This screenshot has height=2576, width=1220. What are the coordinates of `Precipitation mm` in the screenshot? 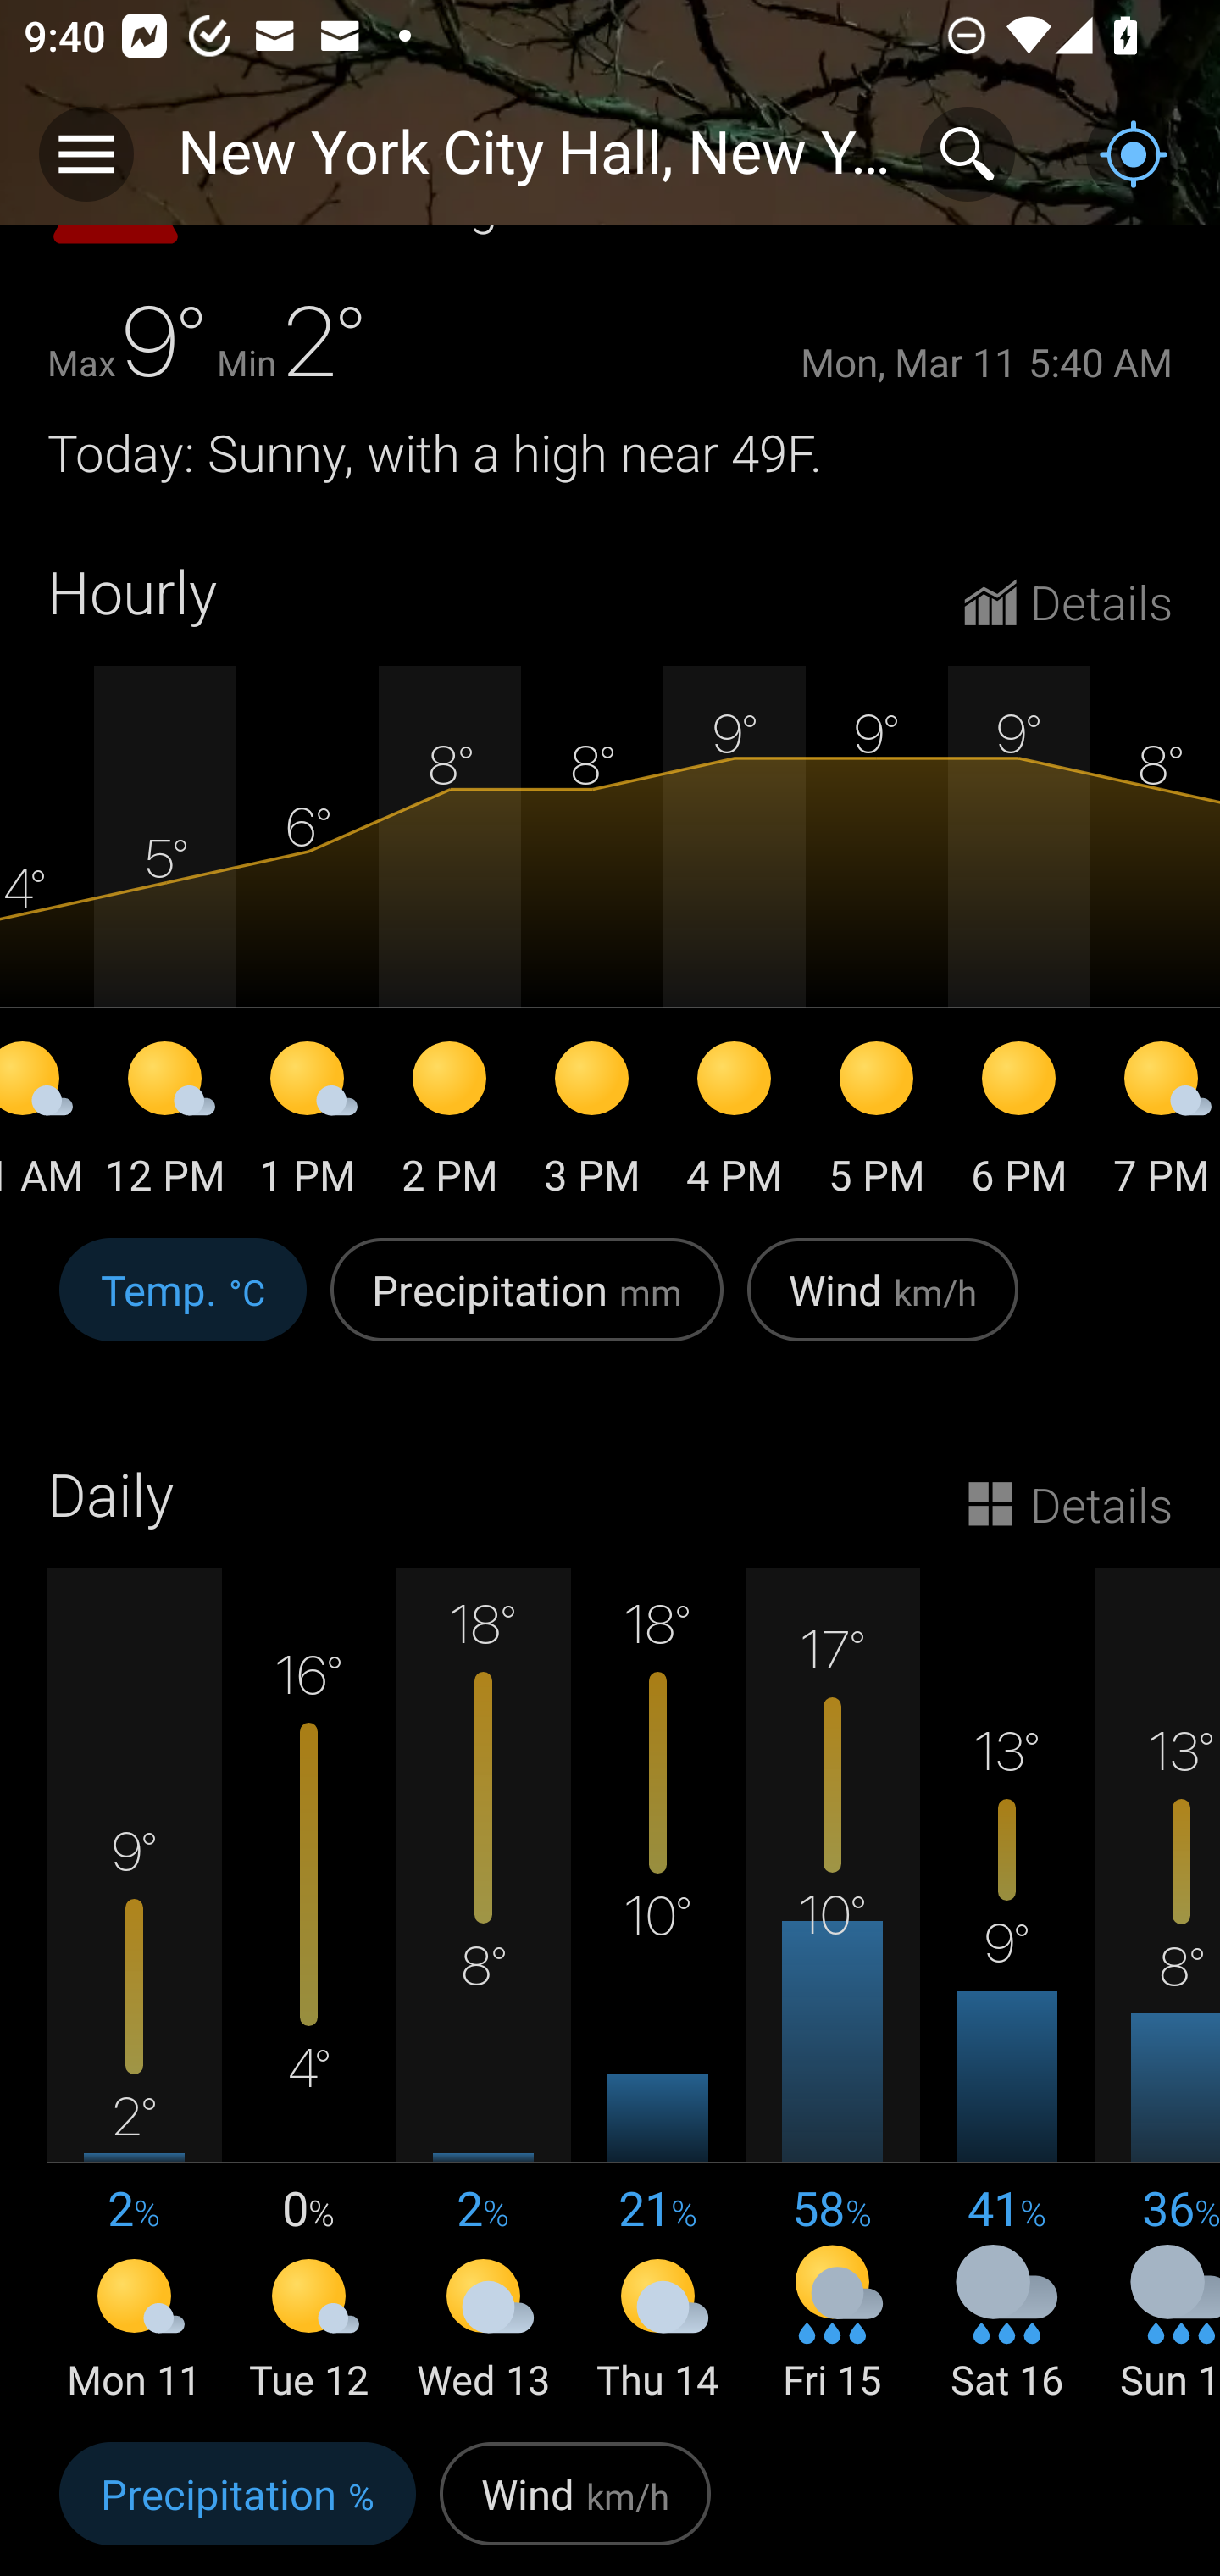 It's located at (527, 1307).